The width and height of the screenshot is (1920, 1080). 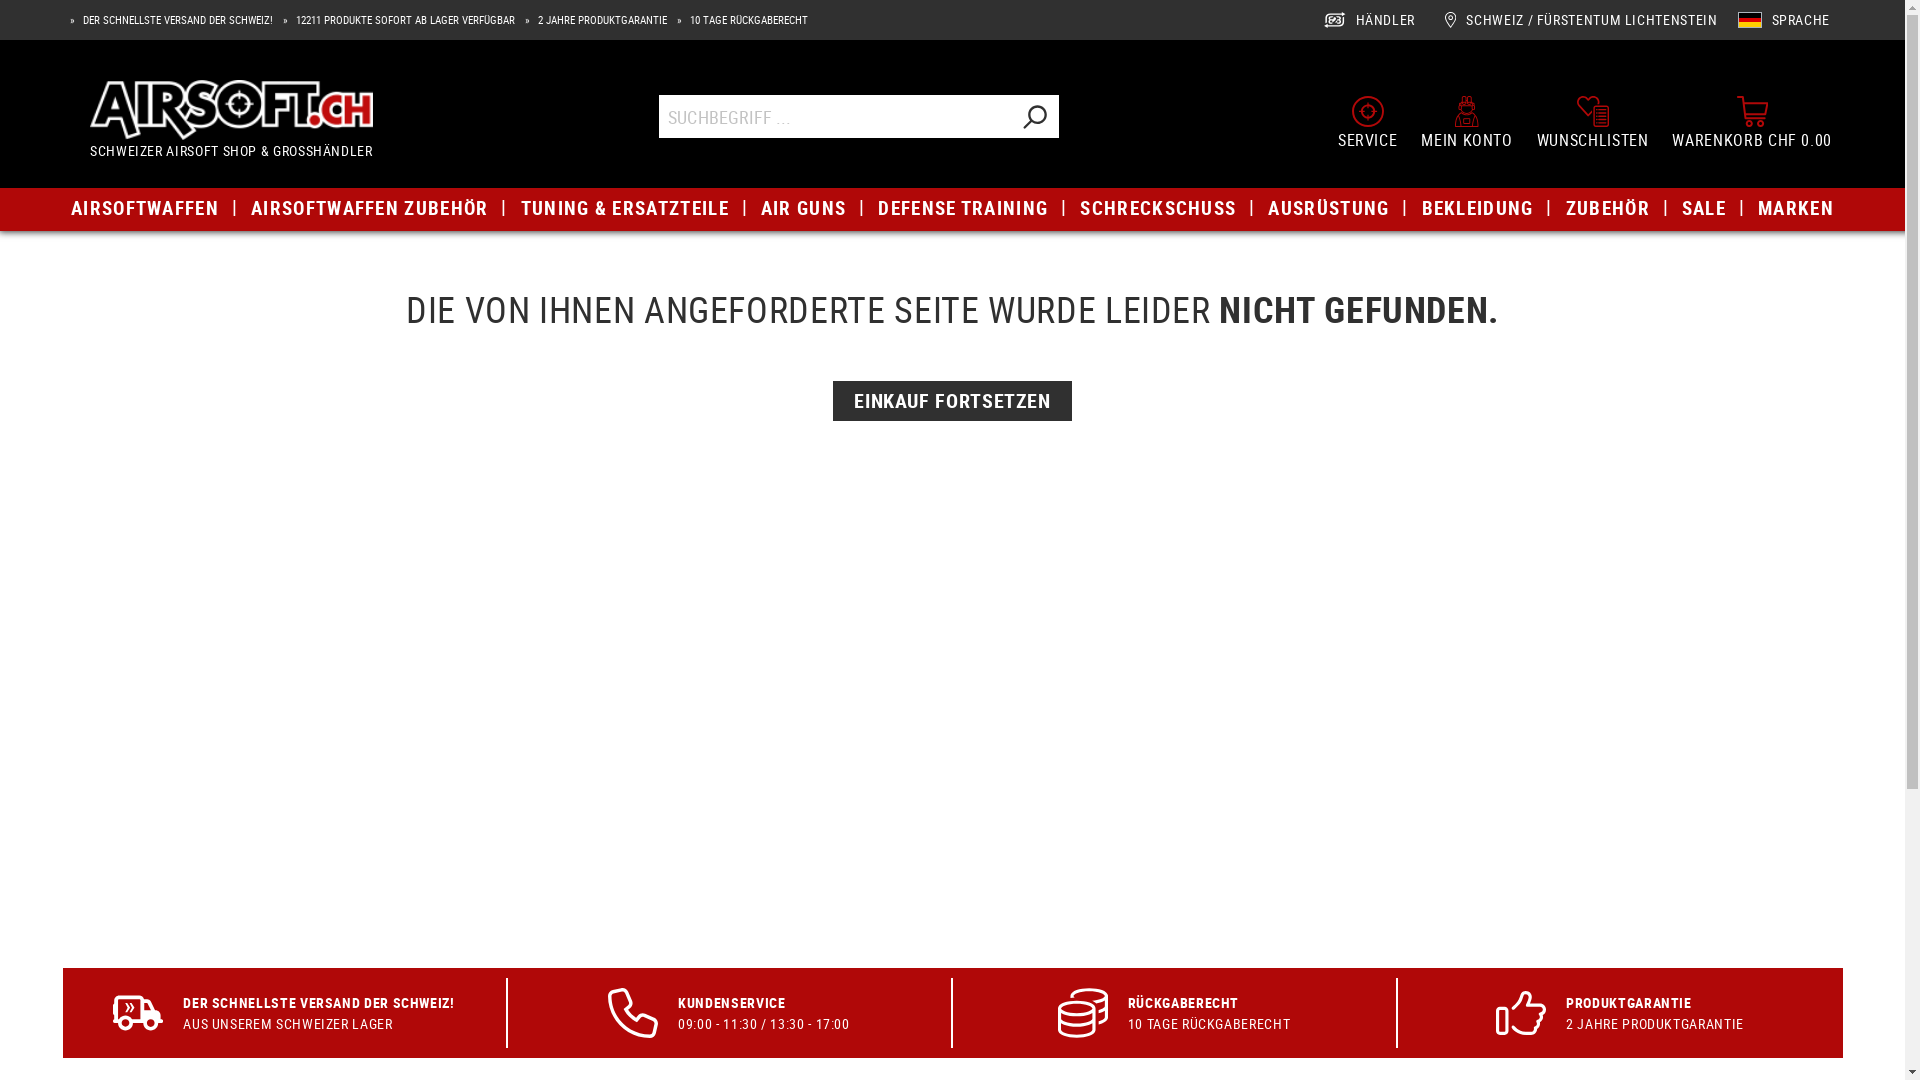 I want to click on WARENKORB CHF 0.00, so click(x=1752, y=122).